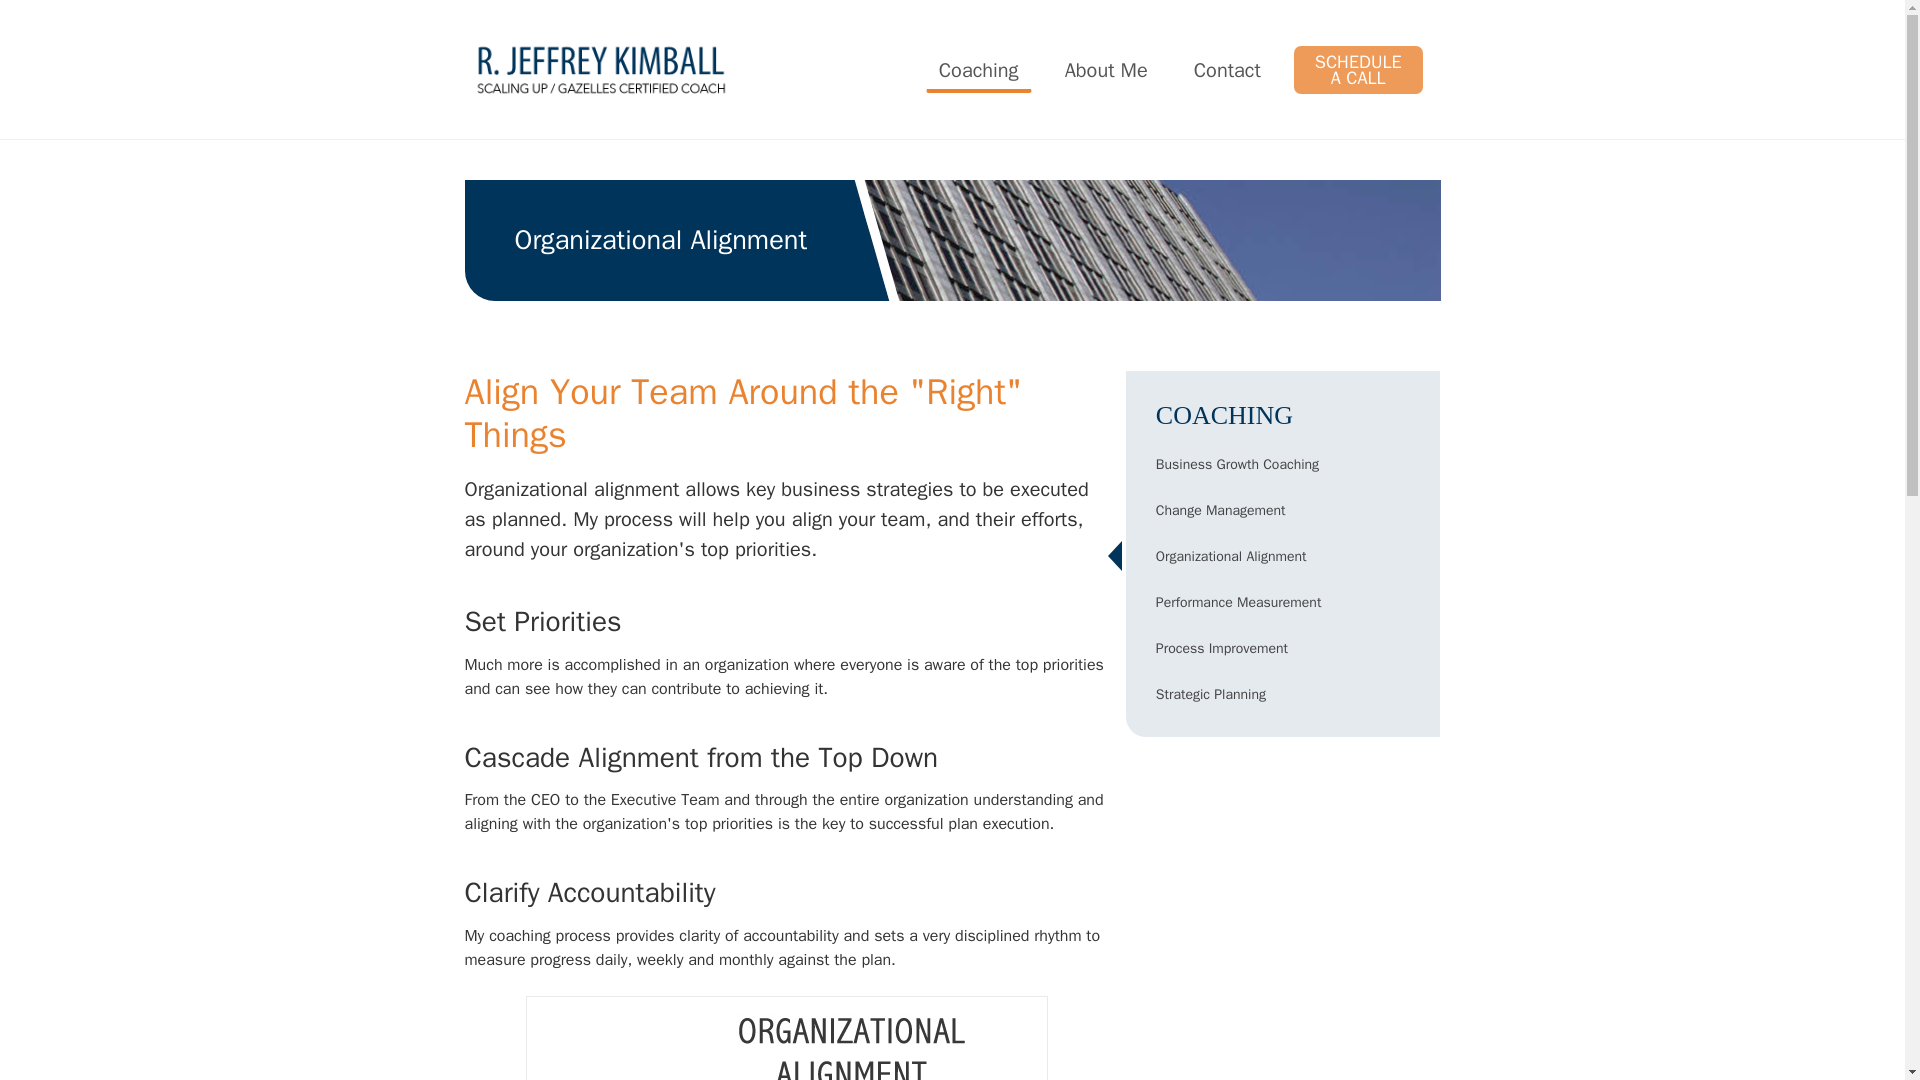 Image resolution: width=1920 pixels, height=1080 pixels. Describe the element at coordinates (1283, 602) in the screenshot. I see `Performance Measurement` at that location.